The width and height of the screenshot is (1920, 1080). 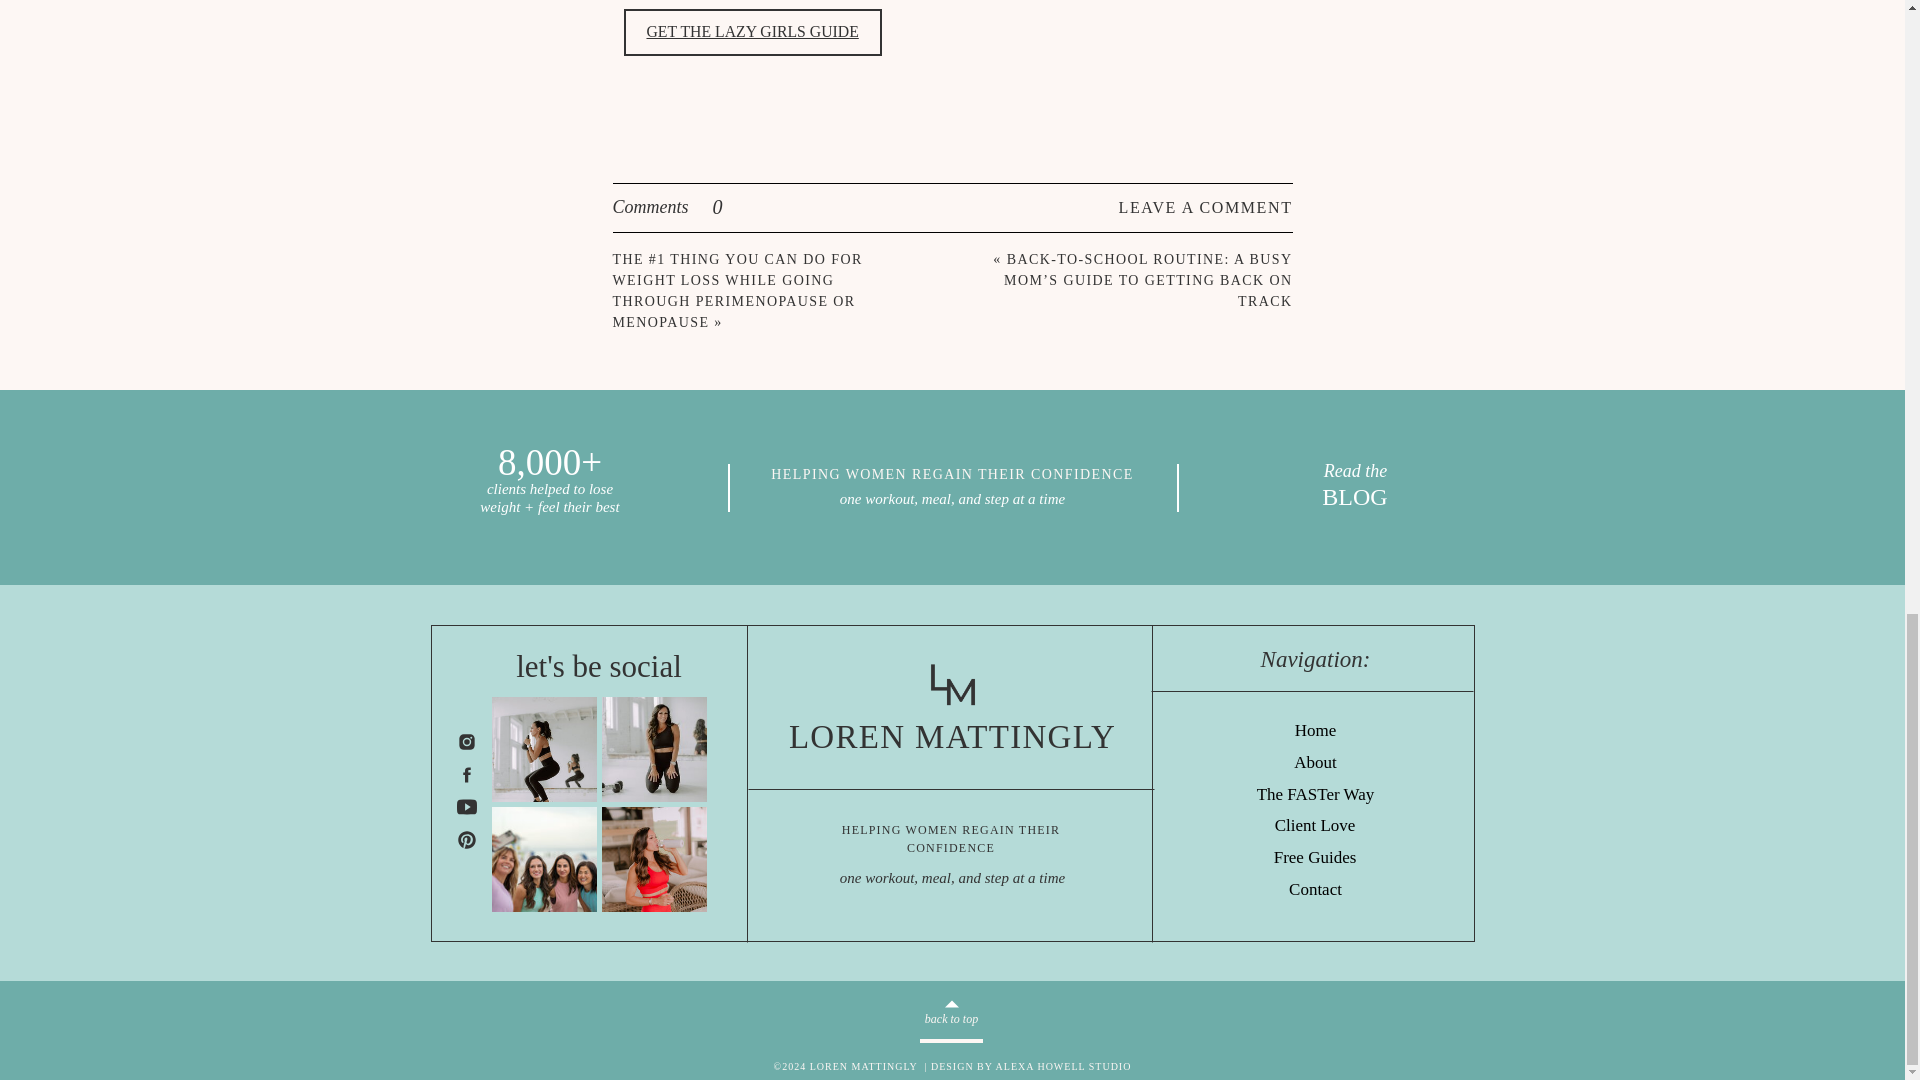 What do you see at coordinates (1316, 763) in the screenshot?
I see `About` at bounding box center [1316, 763].